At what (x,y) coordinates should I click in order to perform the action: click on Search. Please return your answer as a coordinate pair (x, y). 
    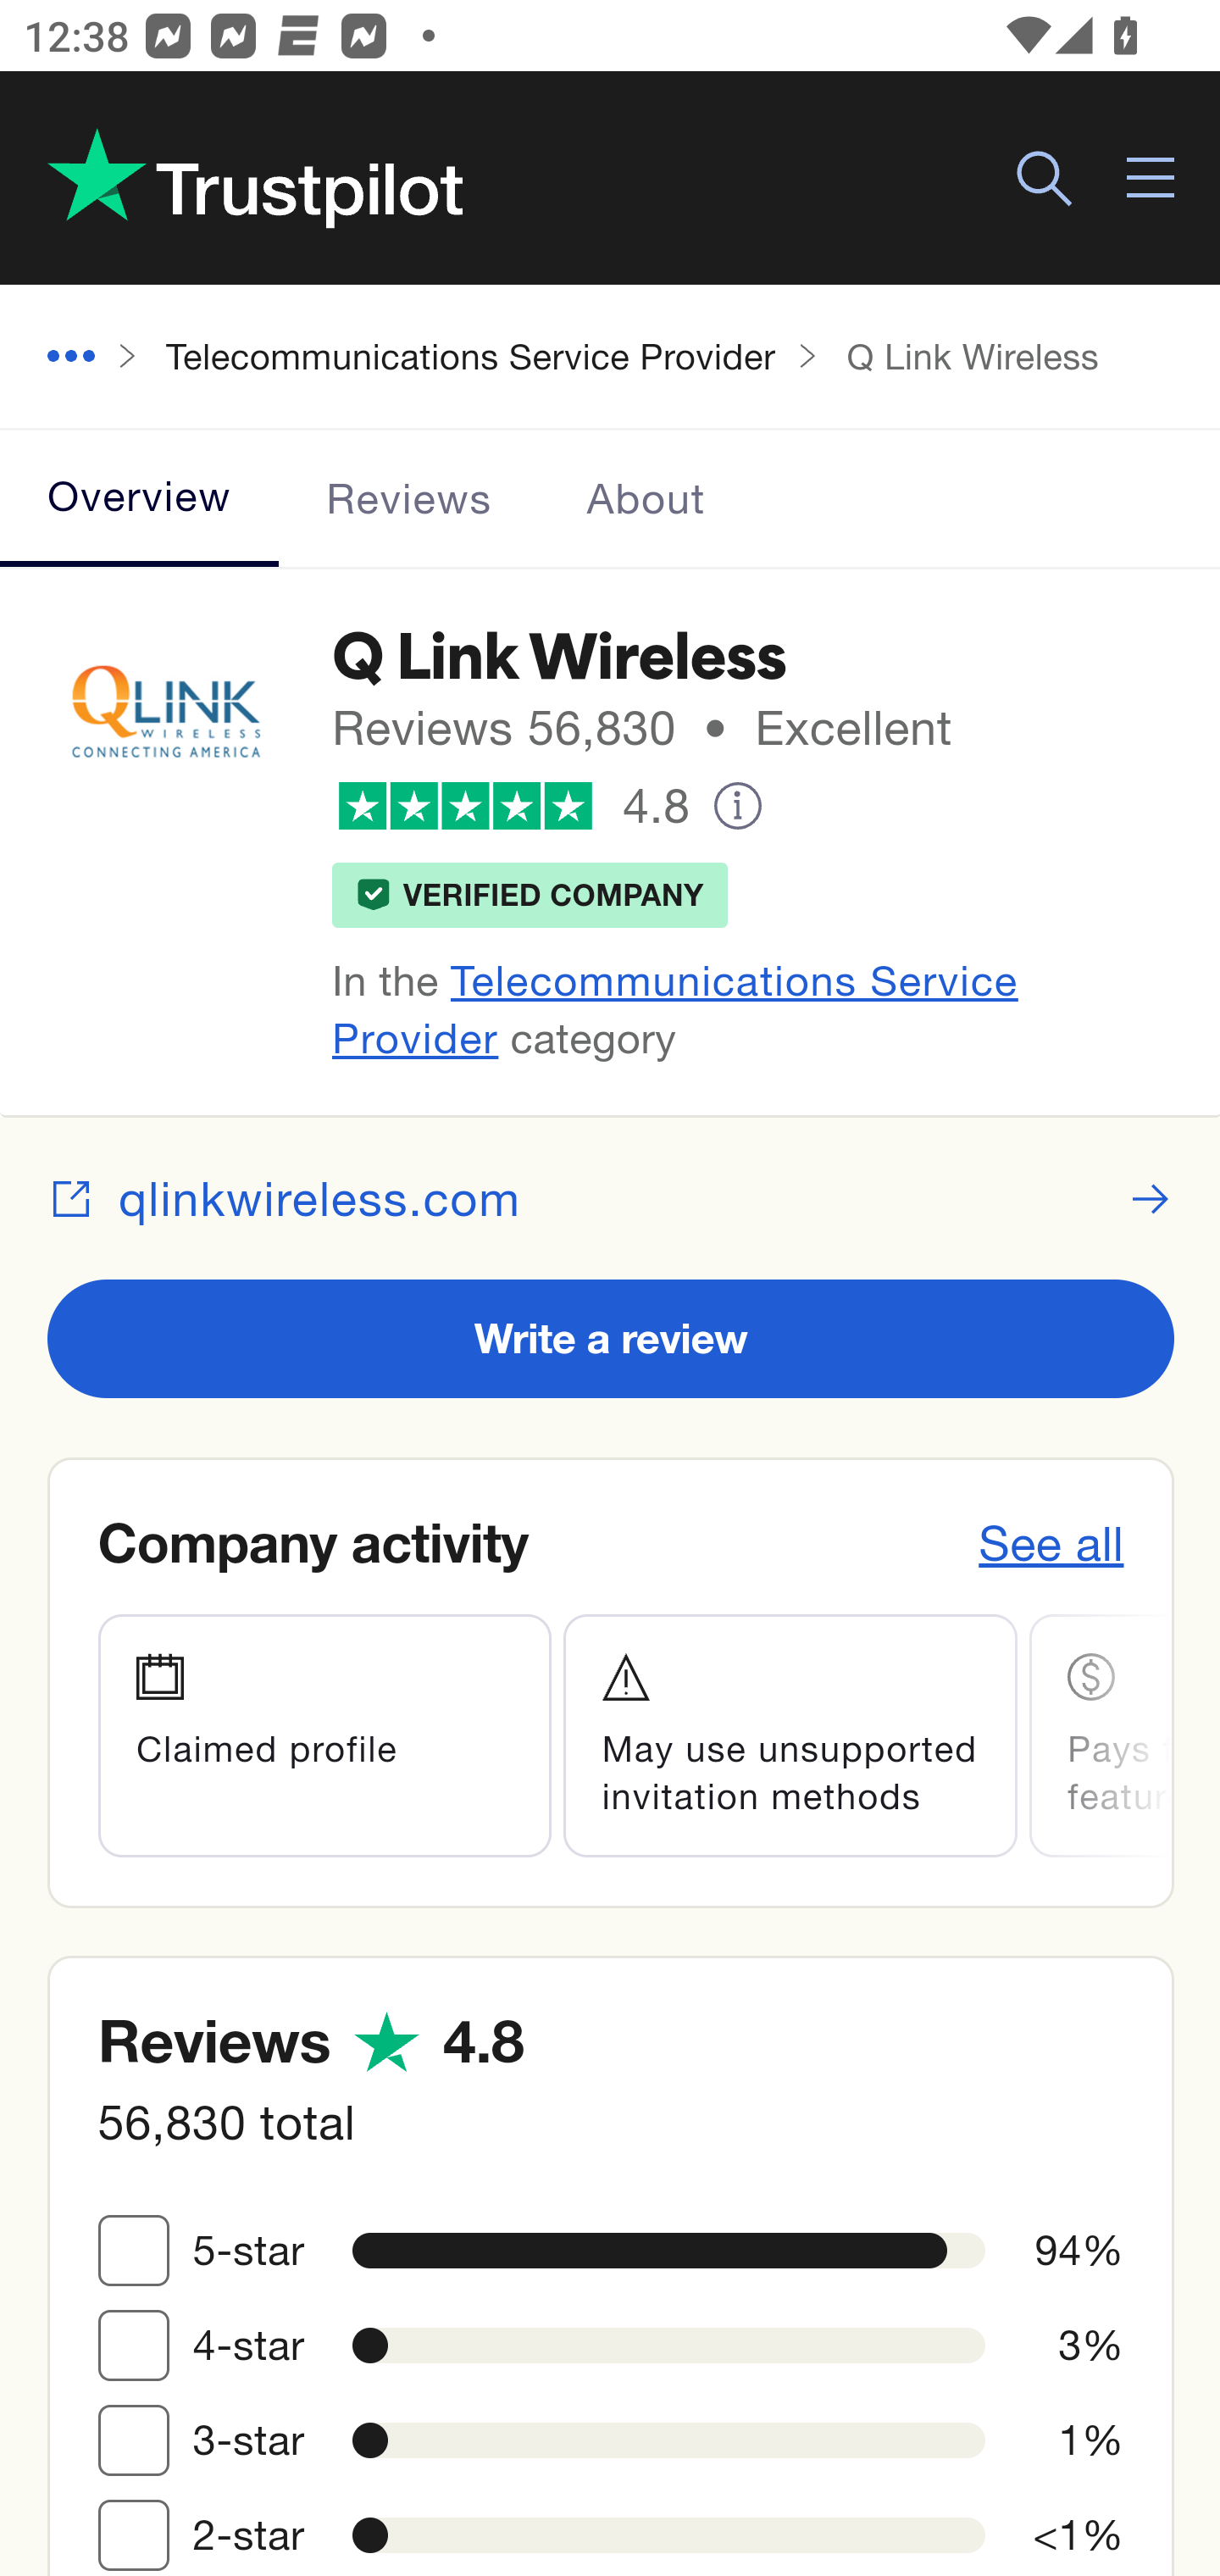
    Looking at the image, I should click on (1045, 179).